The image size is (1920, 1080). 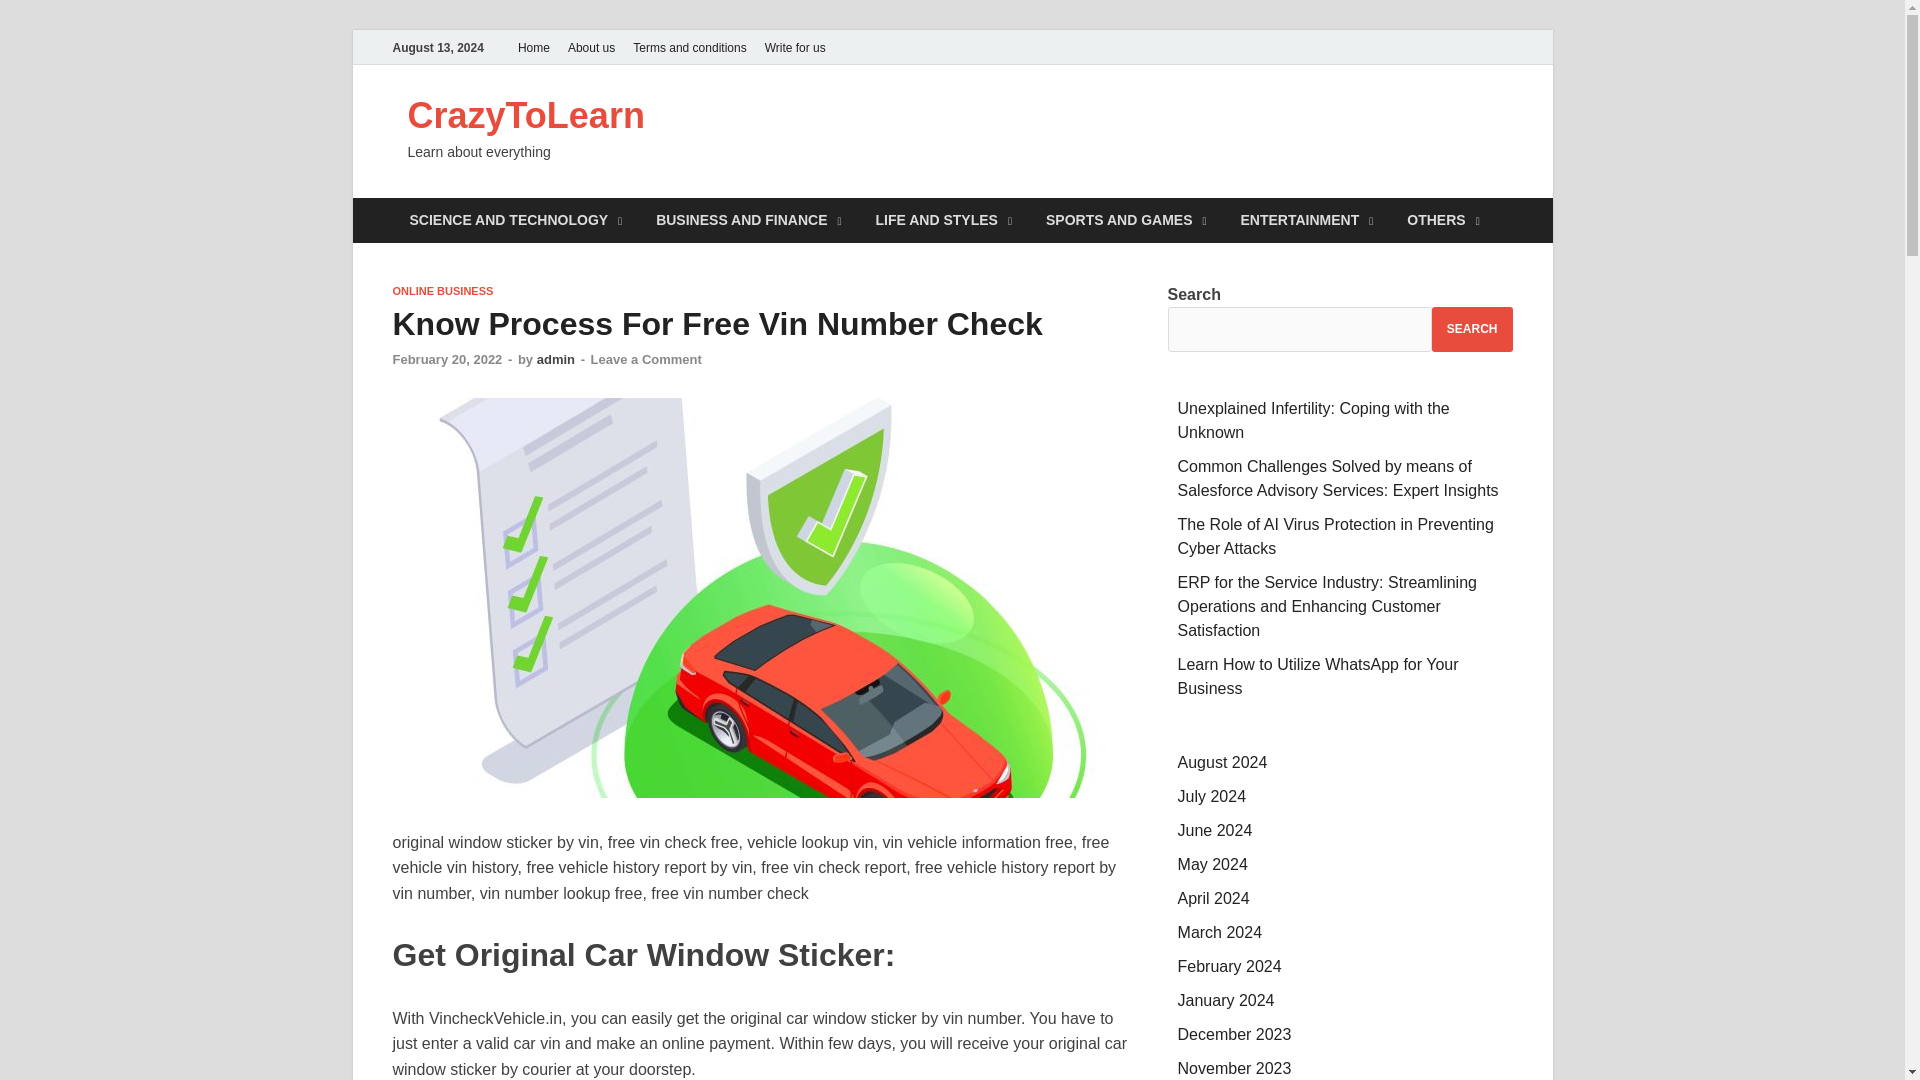 What do you see at coordinates (526, 116) in the screenshot?
I see `CrazyToLearn` at bounding box center [526, 116].